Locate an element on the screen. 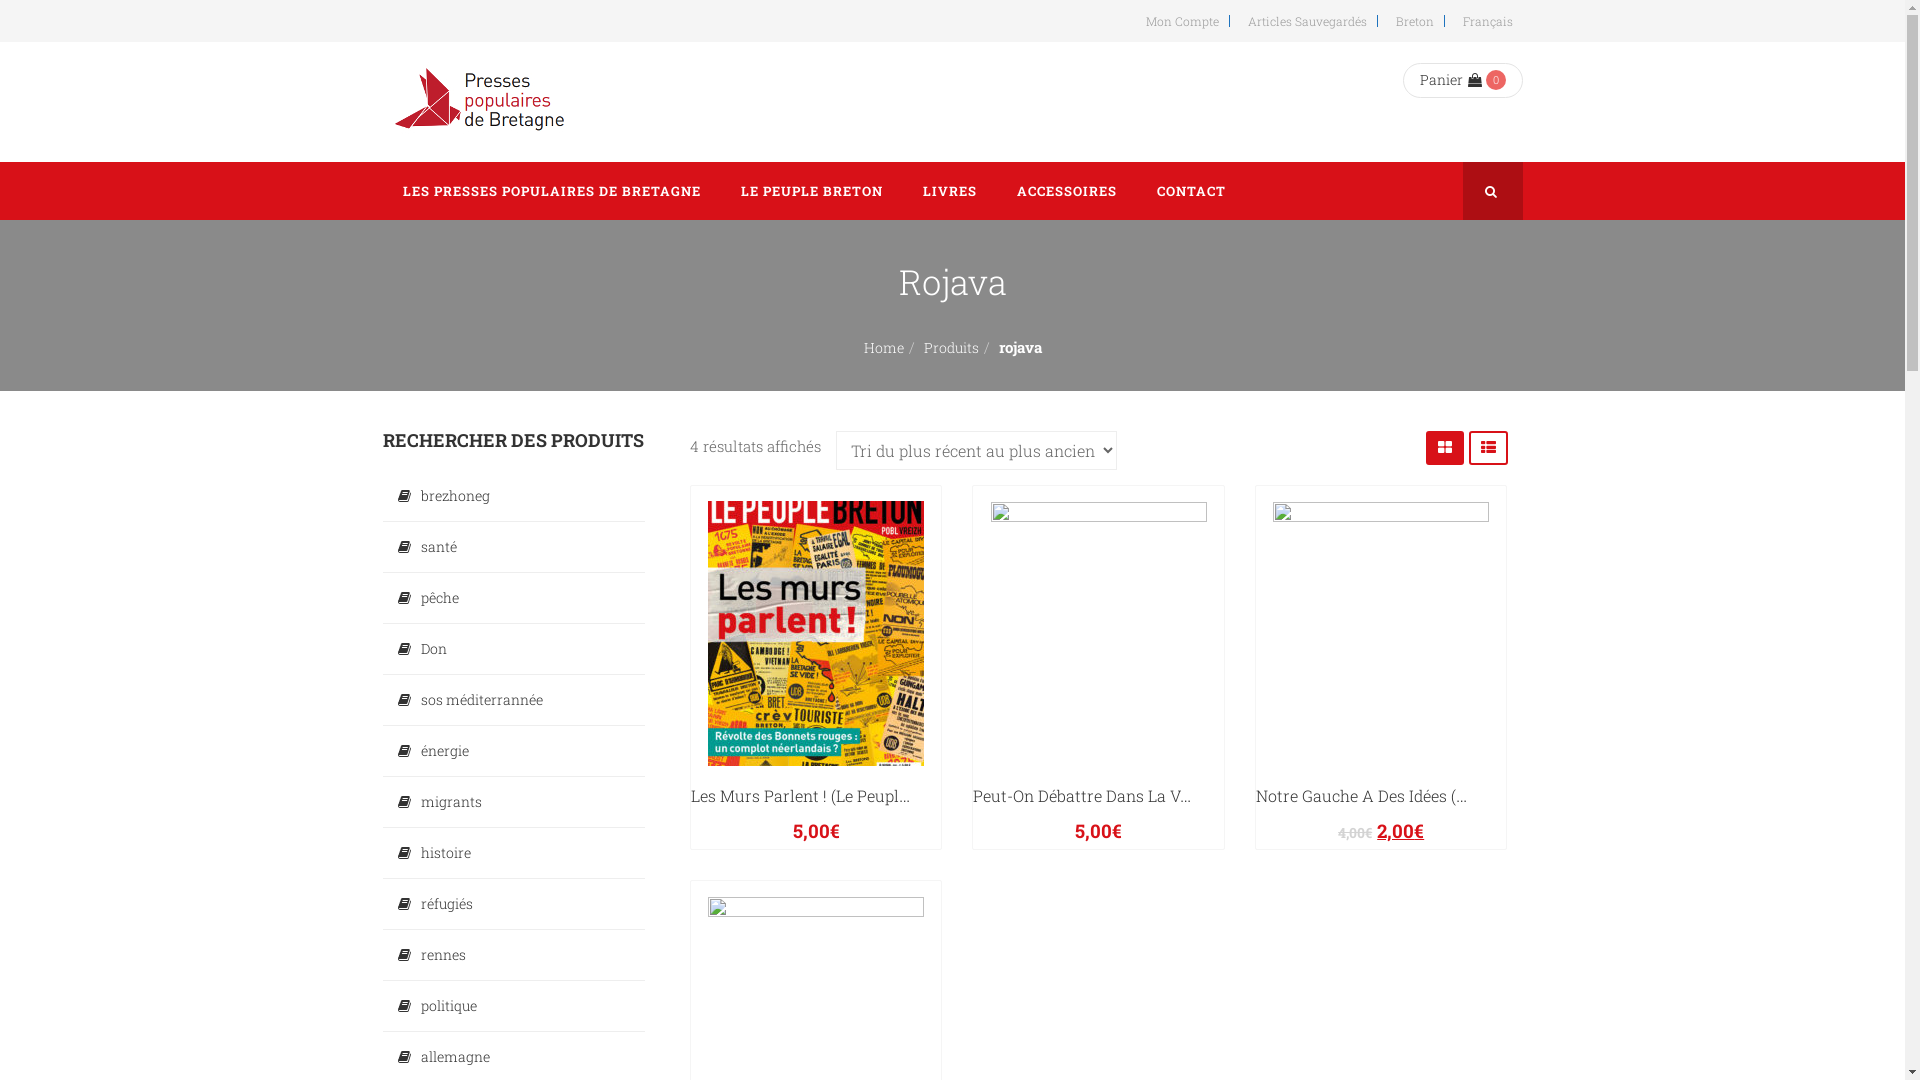  Breton is located at coordinates (1412, 21).